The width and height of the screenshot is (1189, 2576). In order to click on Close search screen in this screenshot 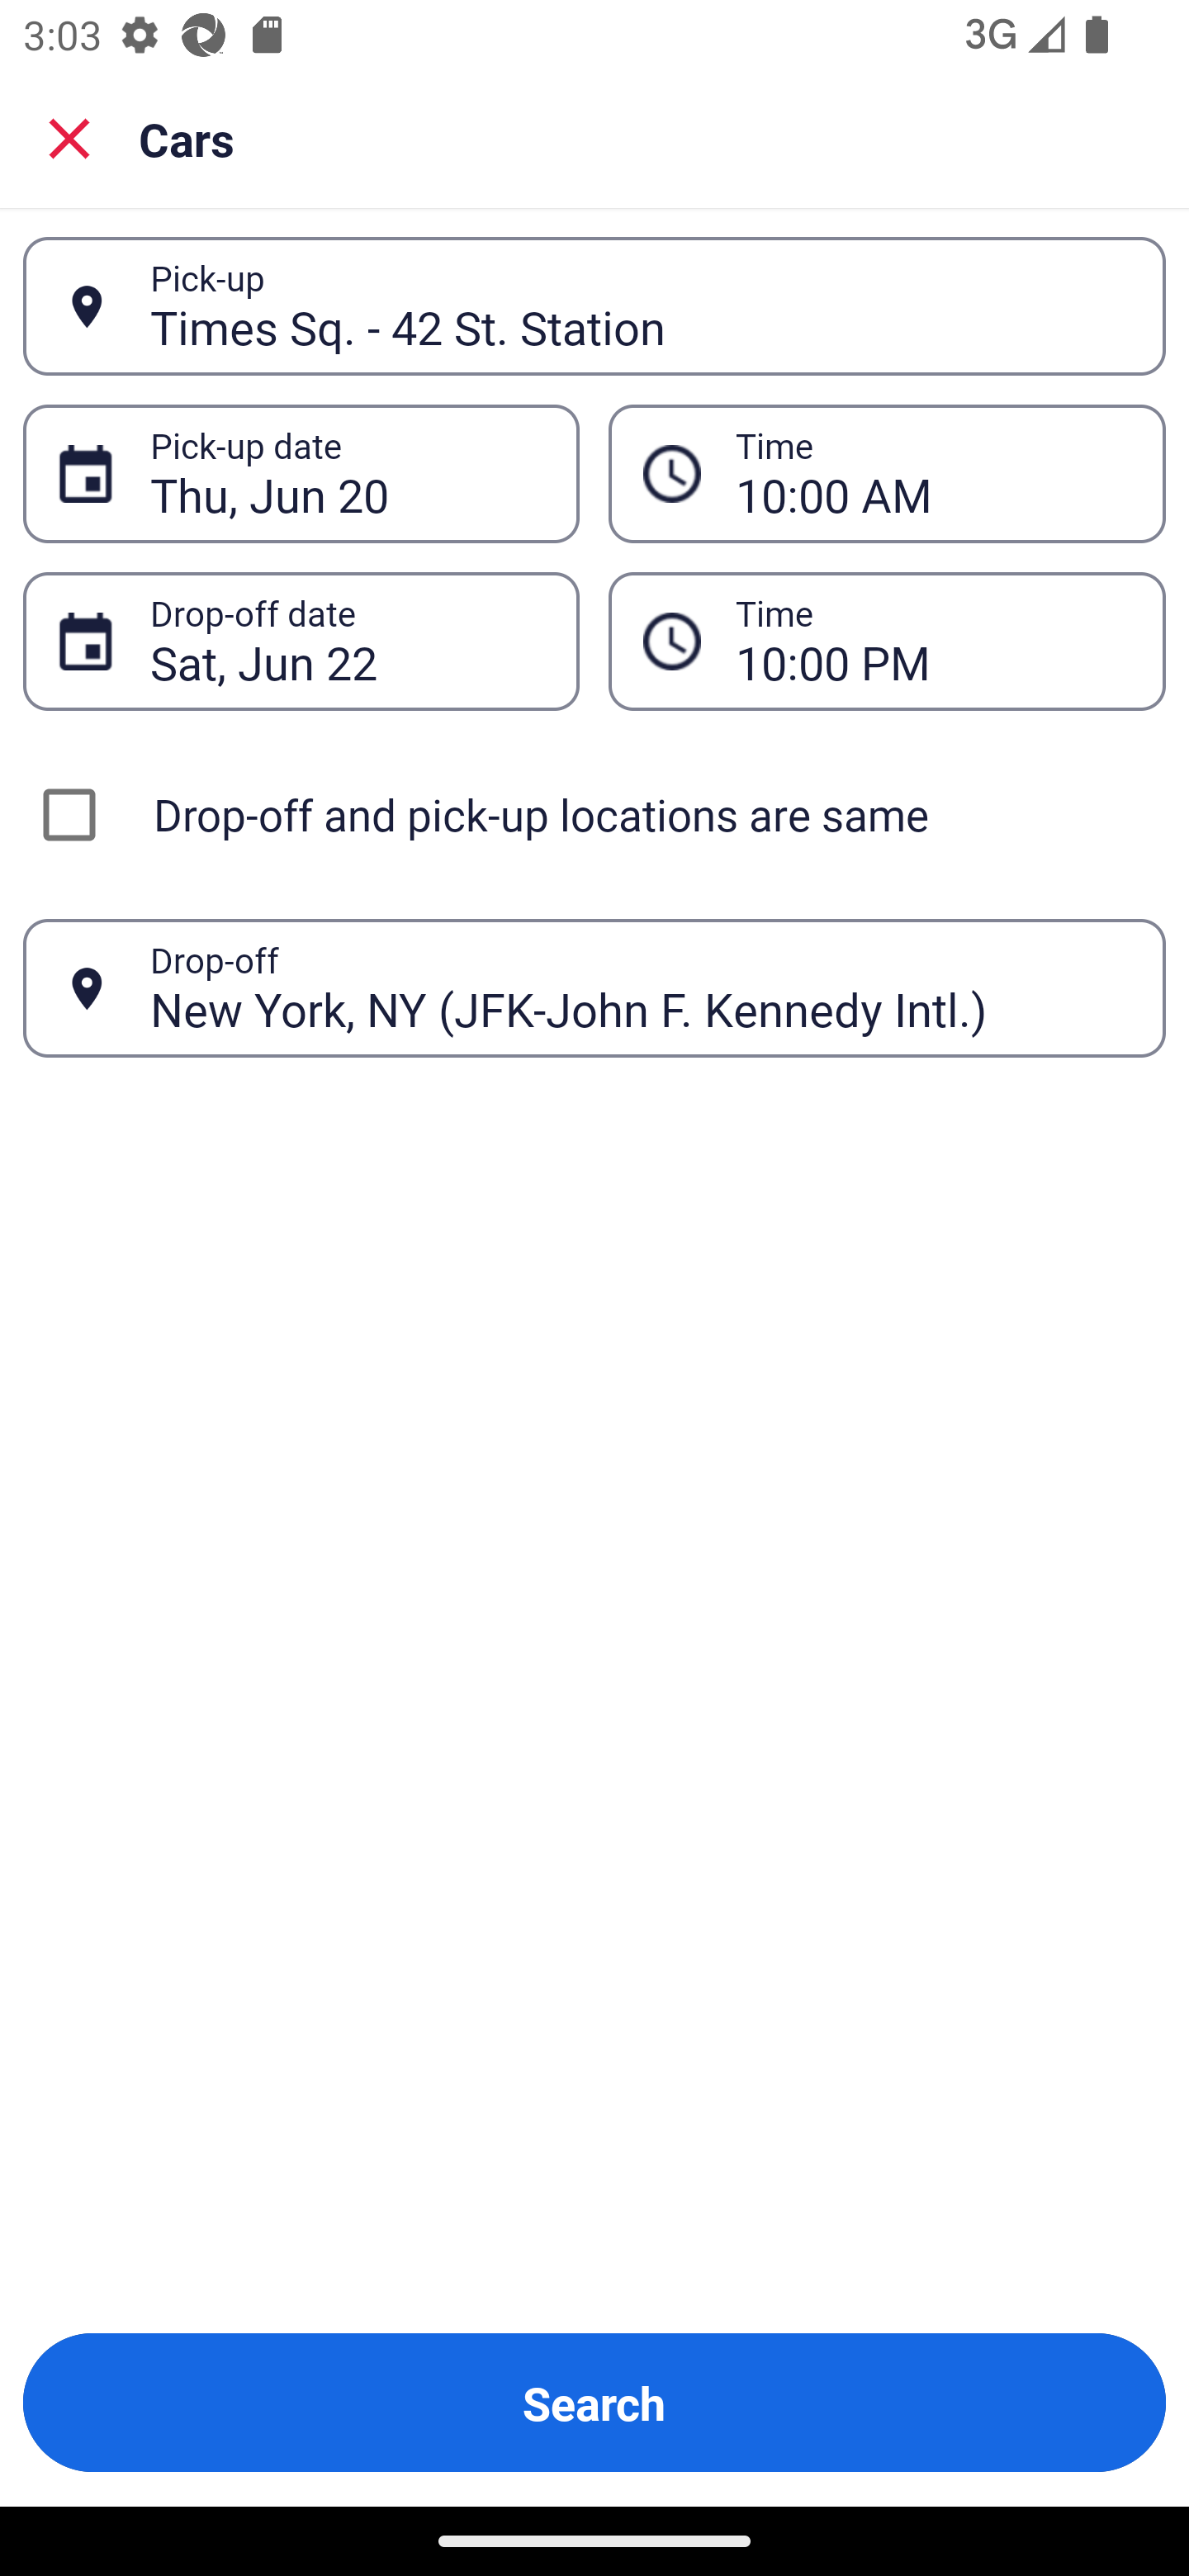, I will do `click(69, 137)`.